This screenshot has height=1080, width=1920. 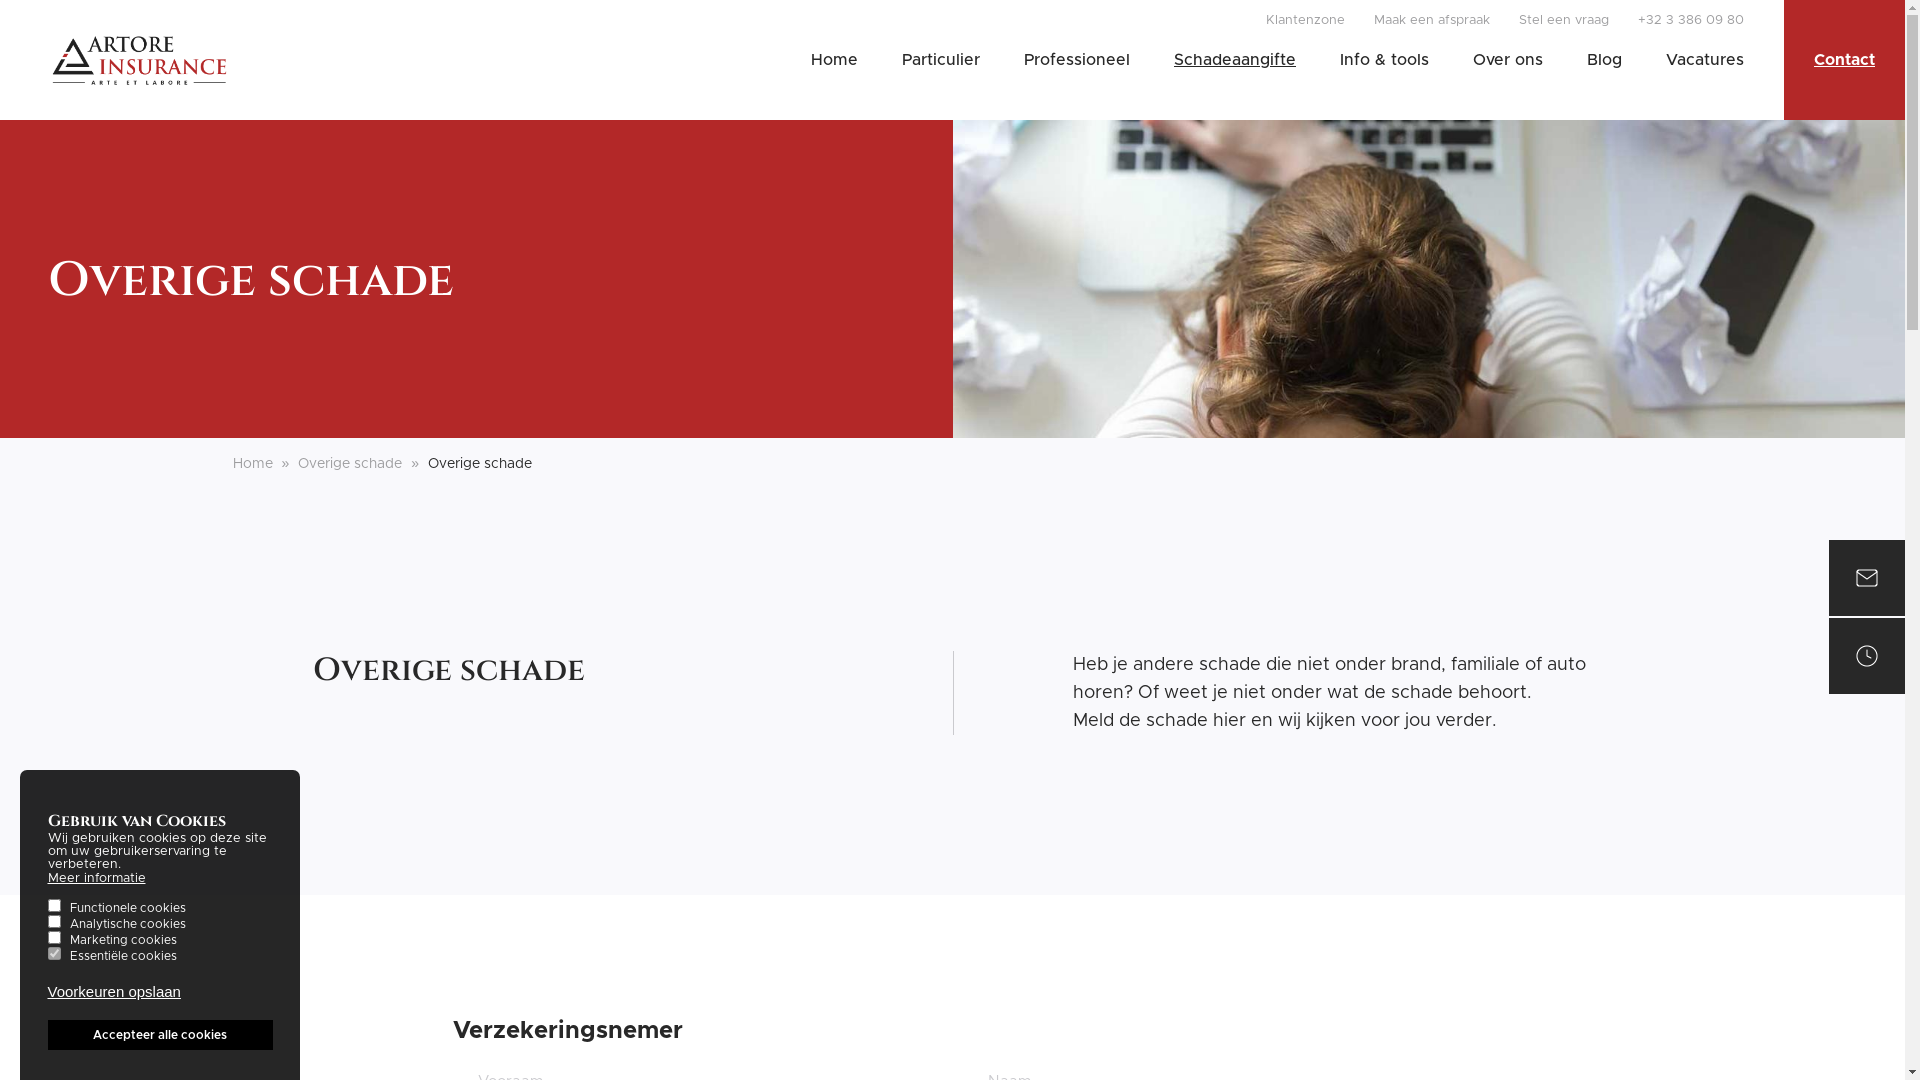 What do you see at coordinates (1691, 20) in the screenshot?
I see `+32 3 386 09 80` at bounding box center [1691, 20].